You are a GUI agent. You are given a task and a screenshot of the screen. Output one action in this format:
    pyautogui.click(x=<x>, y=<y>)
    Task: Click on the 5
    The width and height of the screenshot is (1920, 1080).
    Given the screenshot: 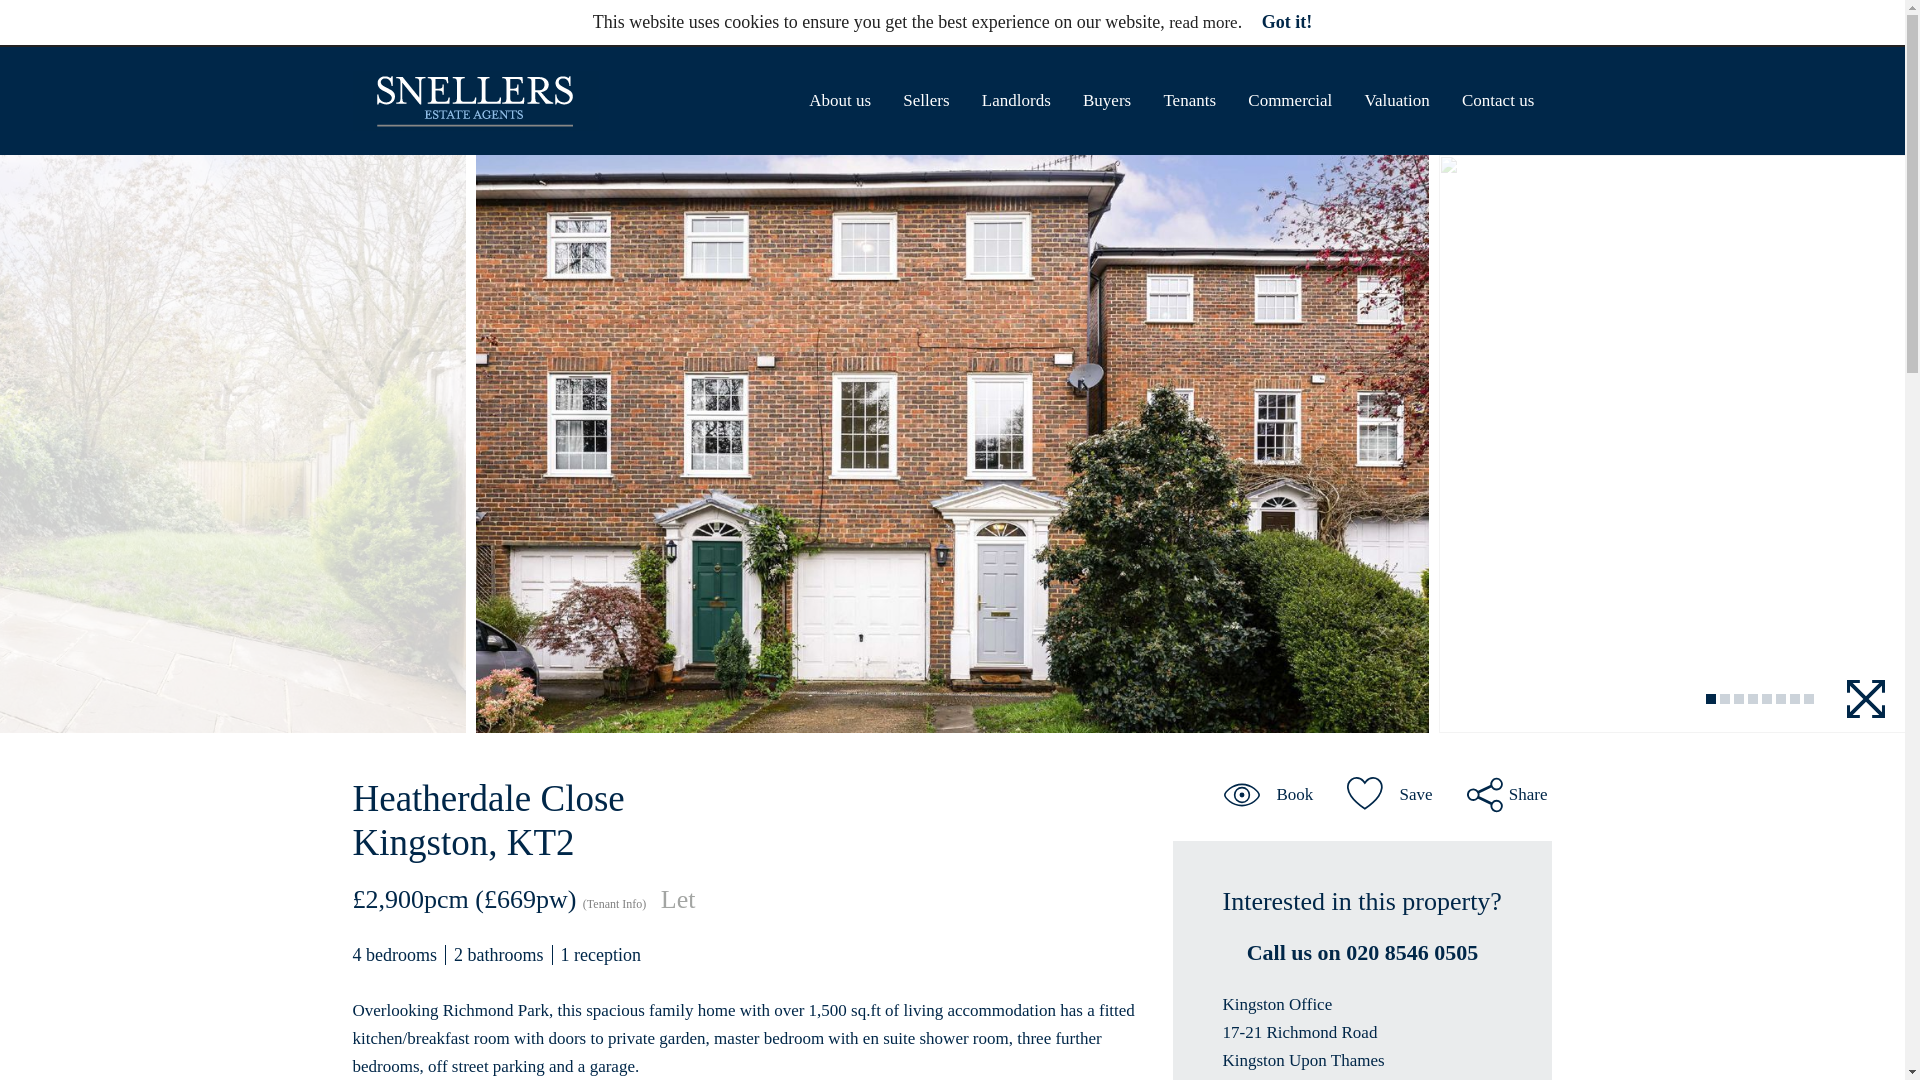 What is the action you would take?
    pyautogui.click(x=1767, y=699)
    